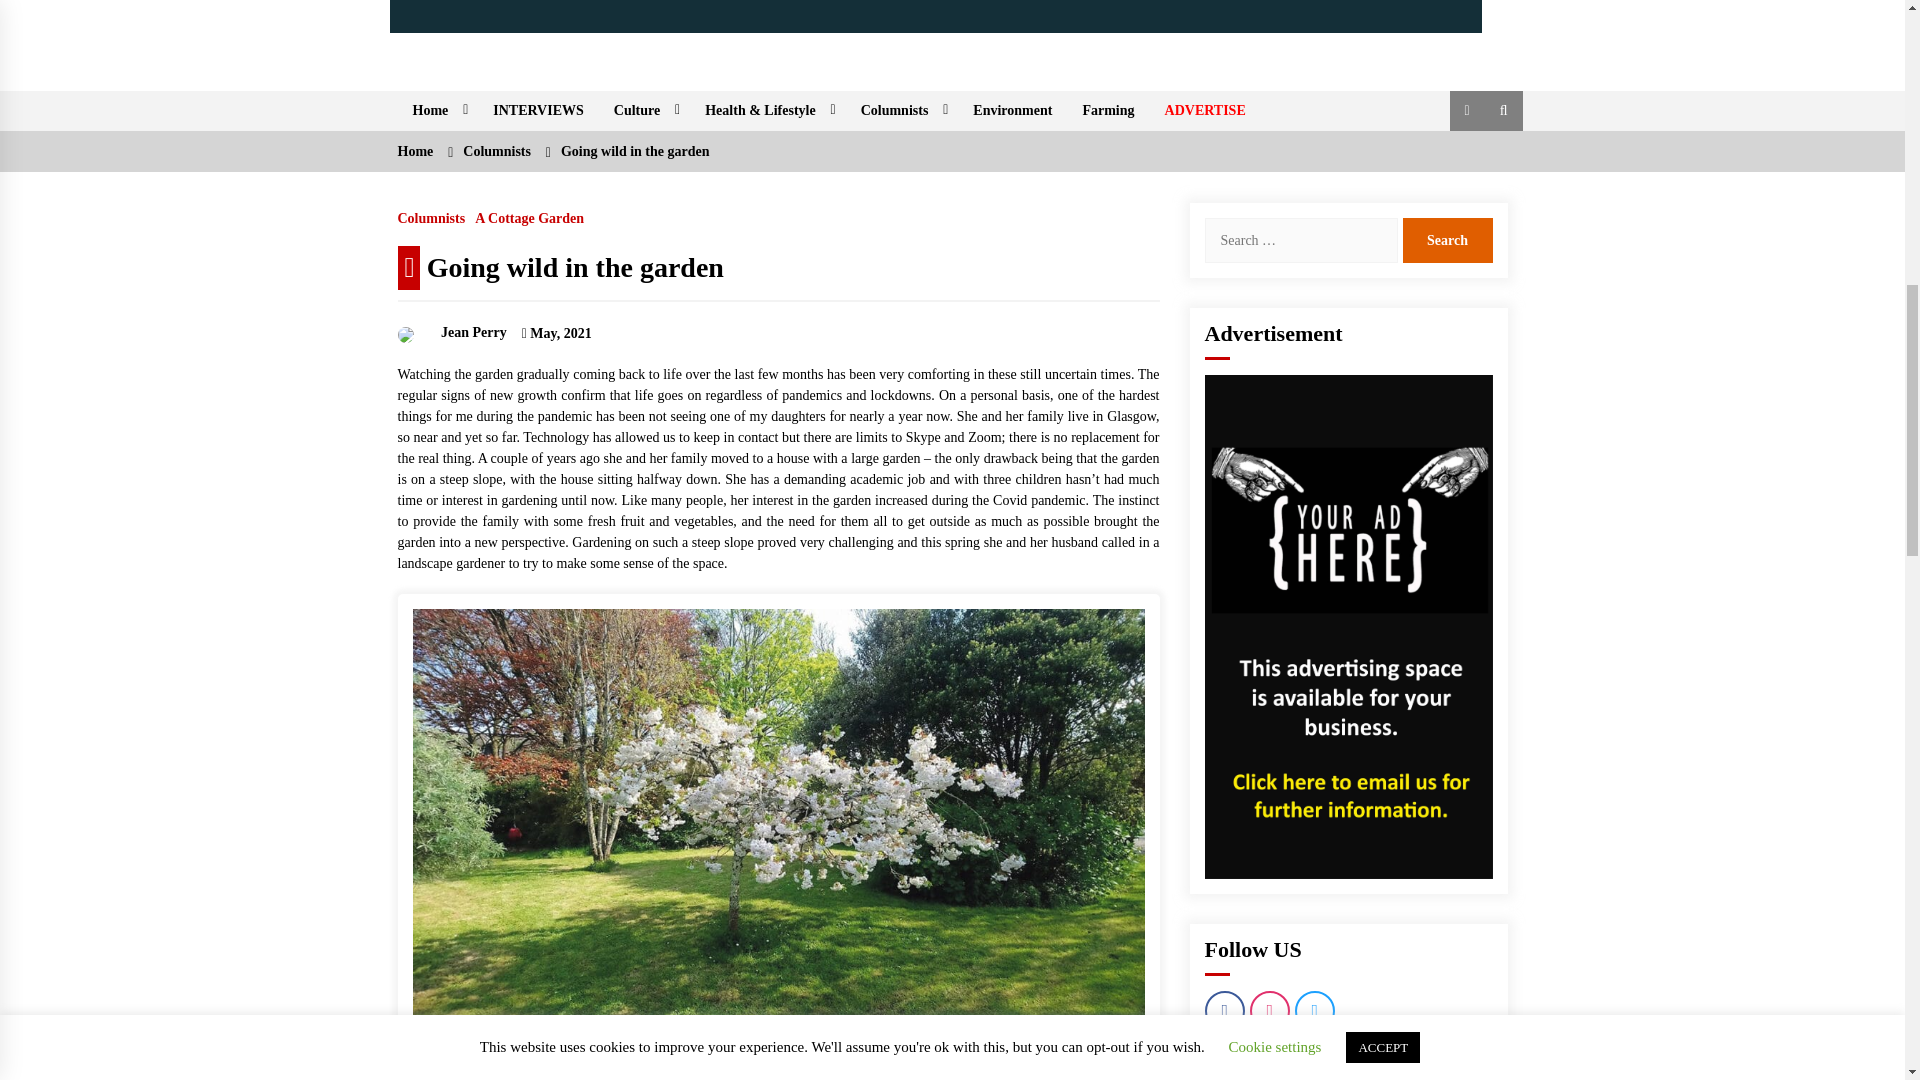 The image size is (1920, 1080). What do you see at coordinates (438, 110) in the screenshot?
I see `Home` at bounding box center [438, 110].